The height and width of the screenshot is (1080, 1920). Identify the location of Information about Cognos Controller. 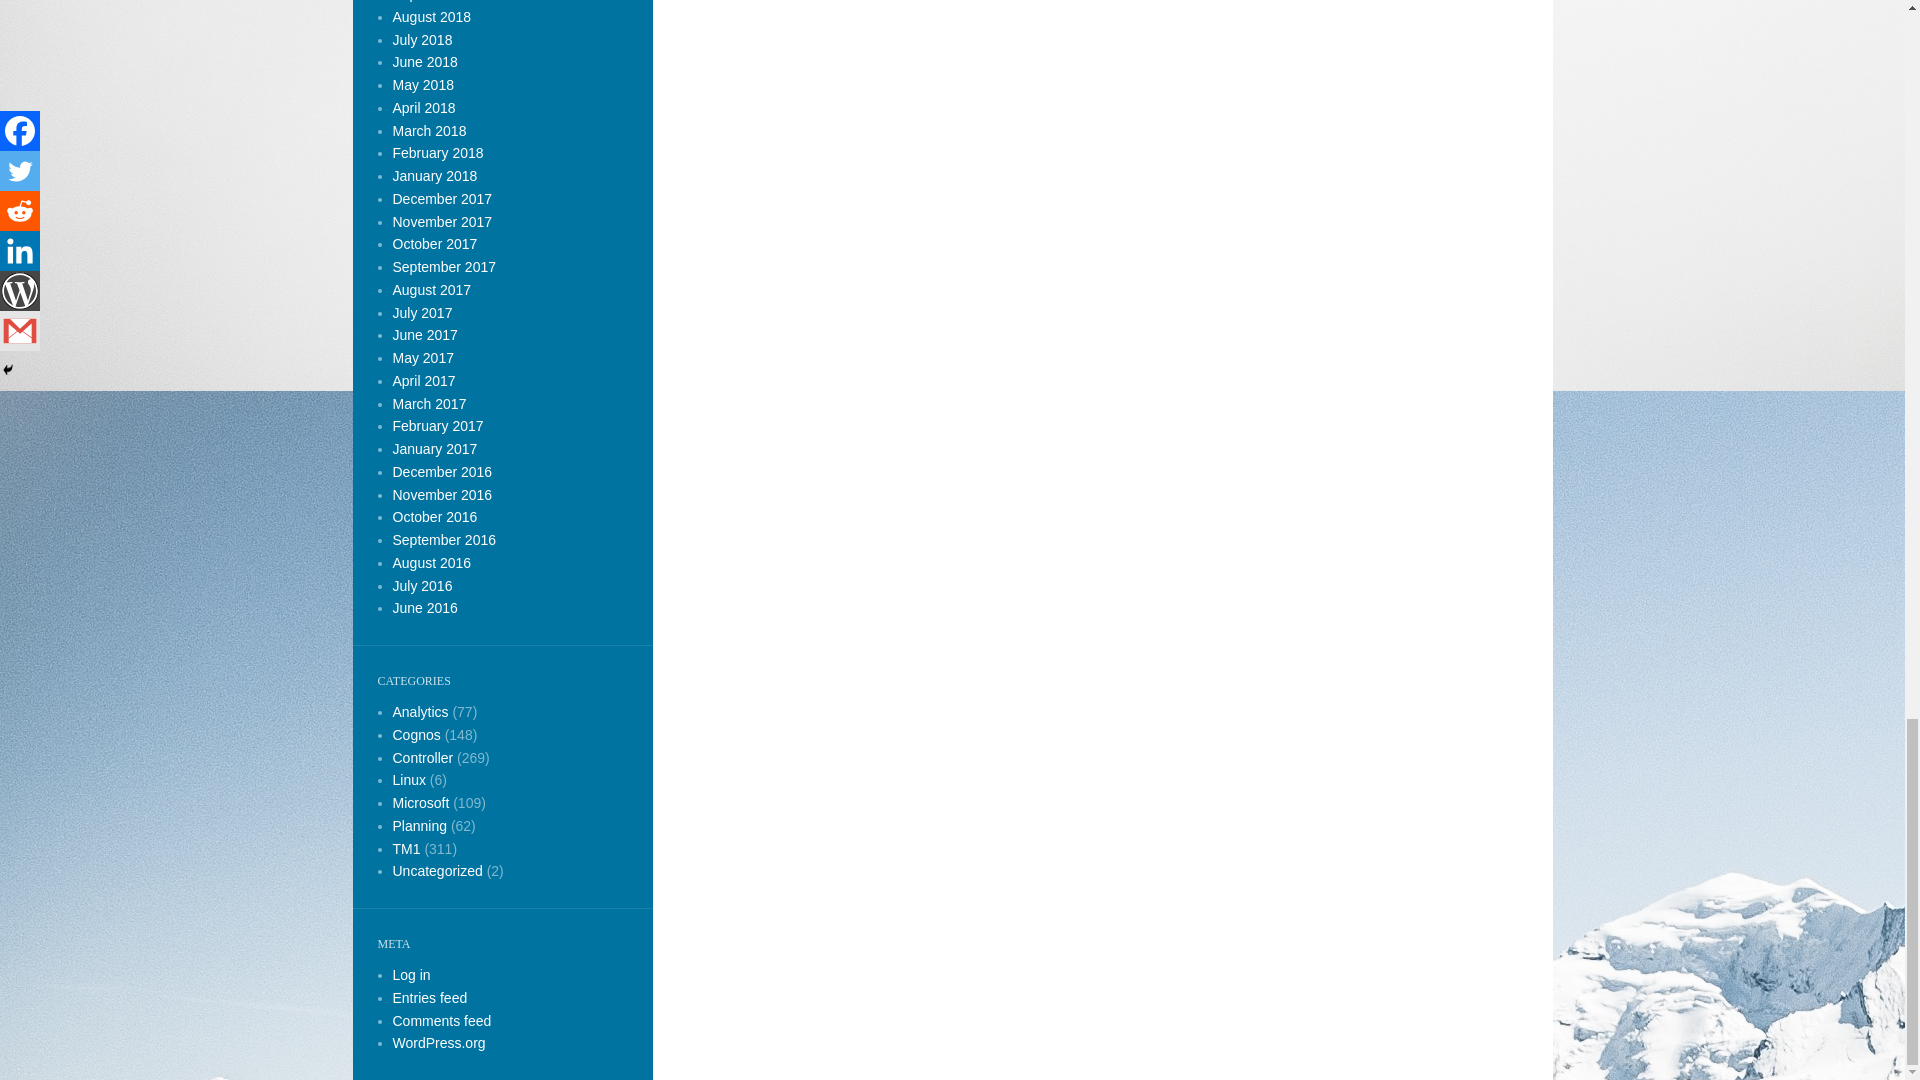
(422, 756).